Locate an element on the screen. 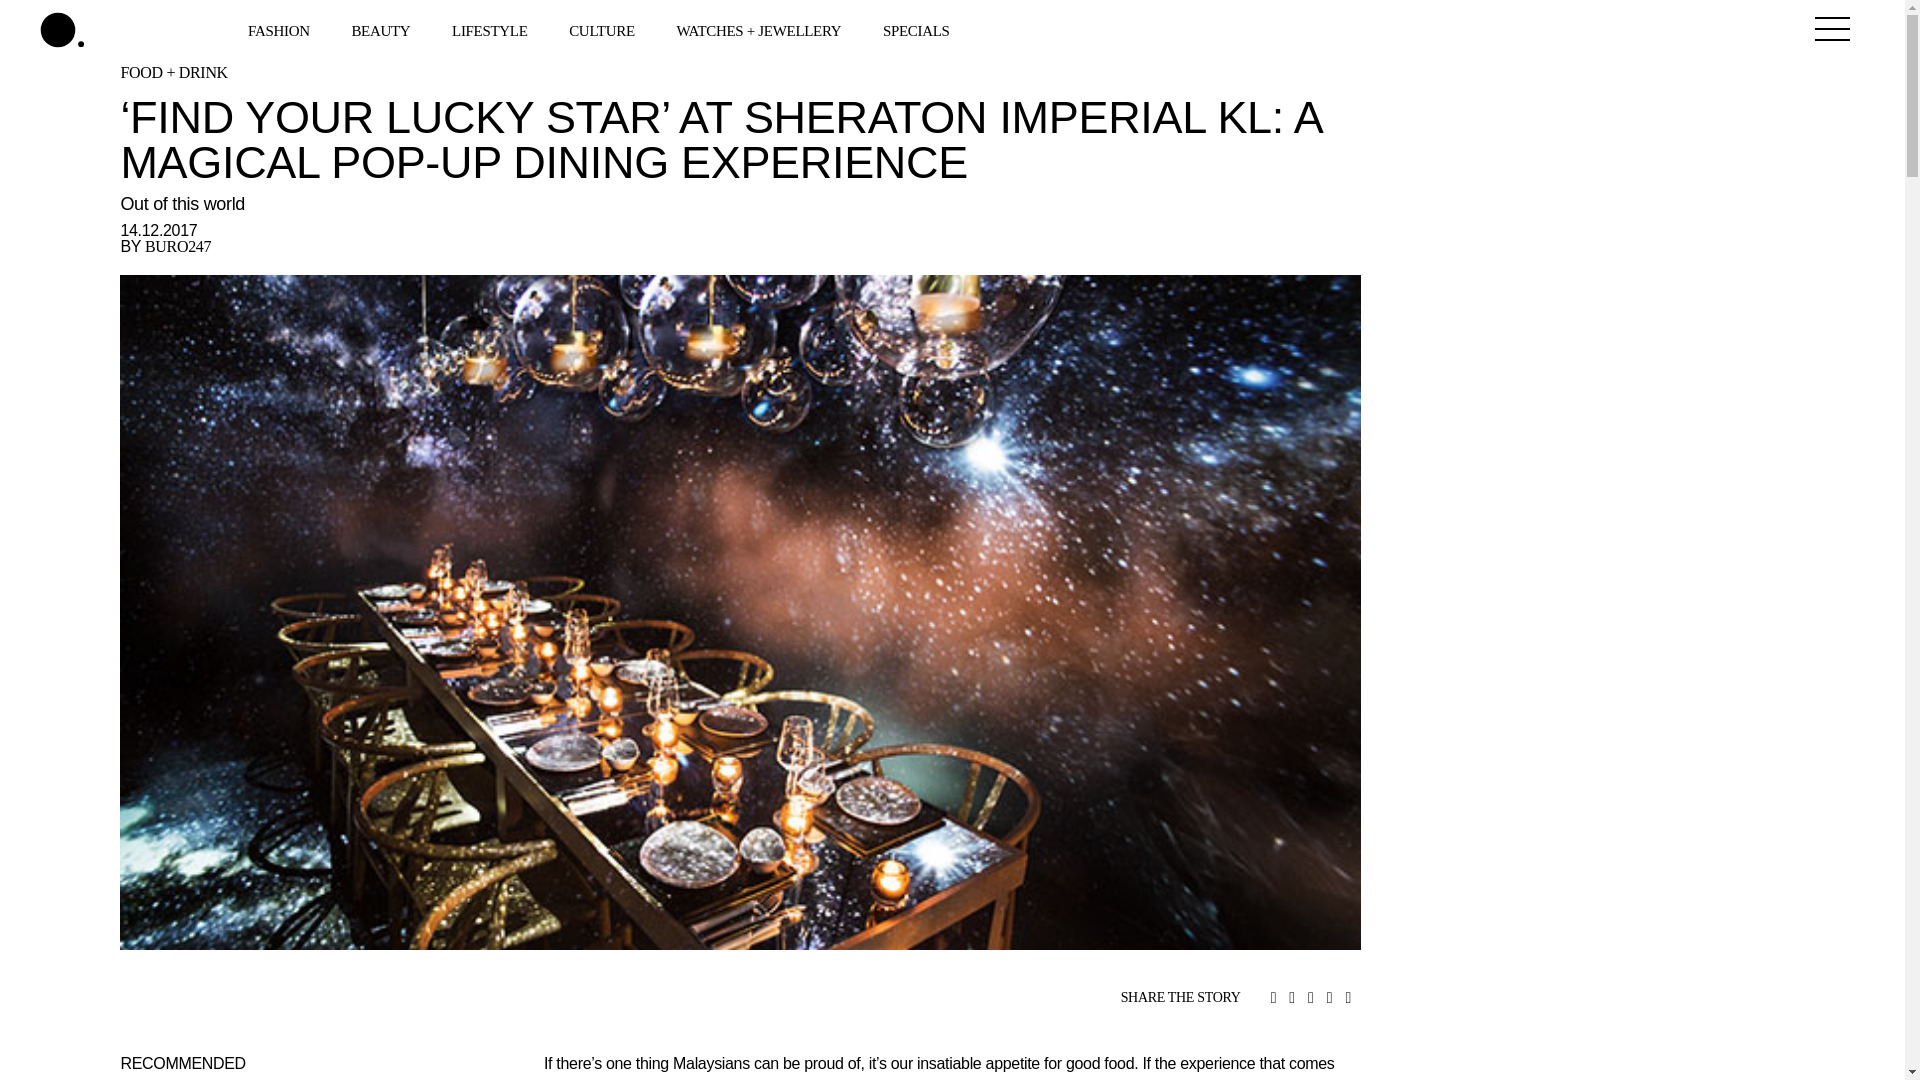 The height and width of the screenshot is (1080, 1920). FASHION is located at coordinates (280, 29).